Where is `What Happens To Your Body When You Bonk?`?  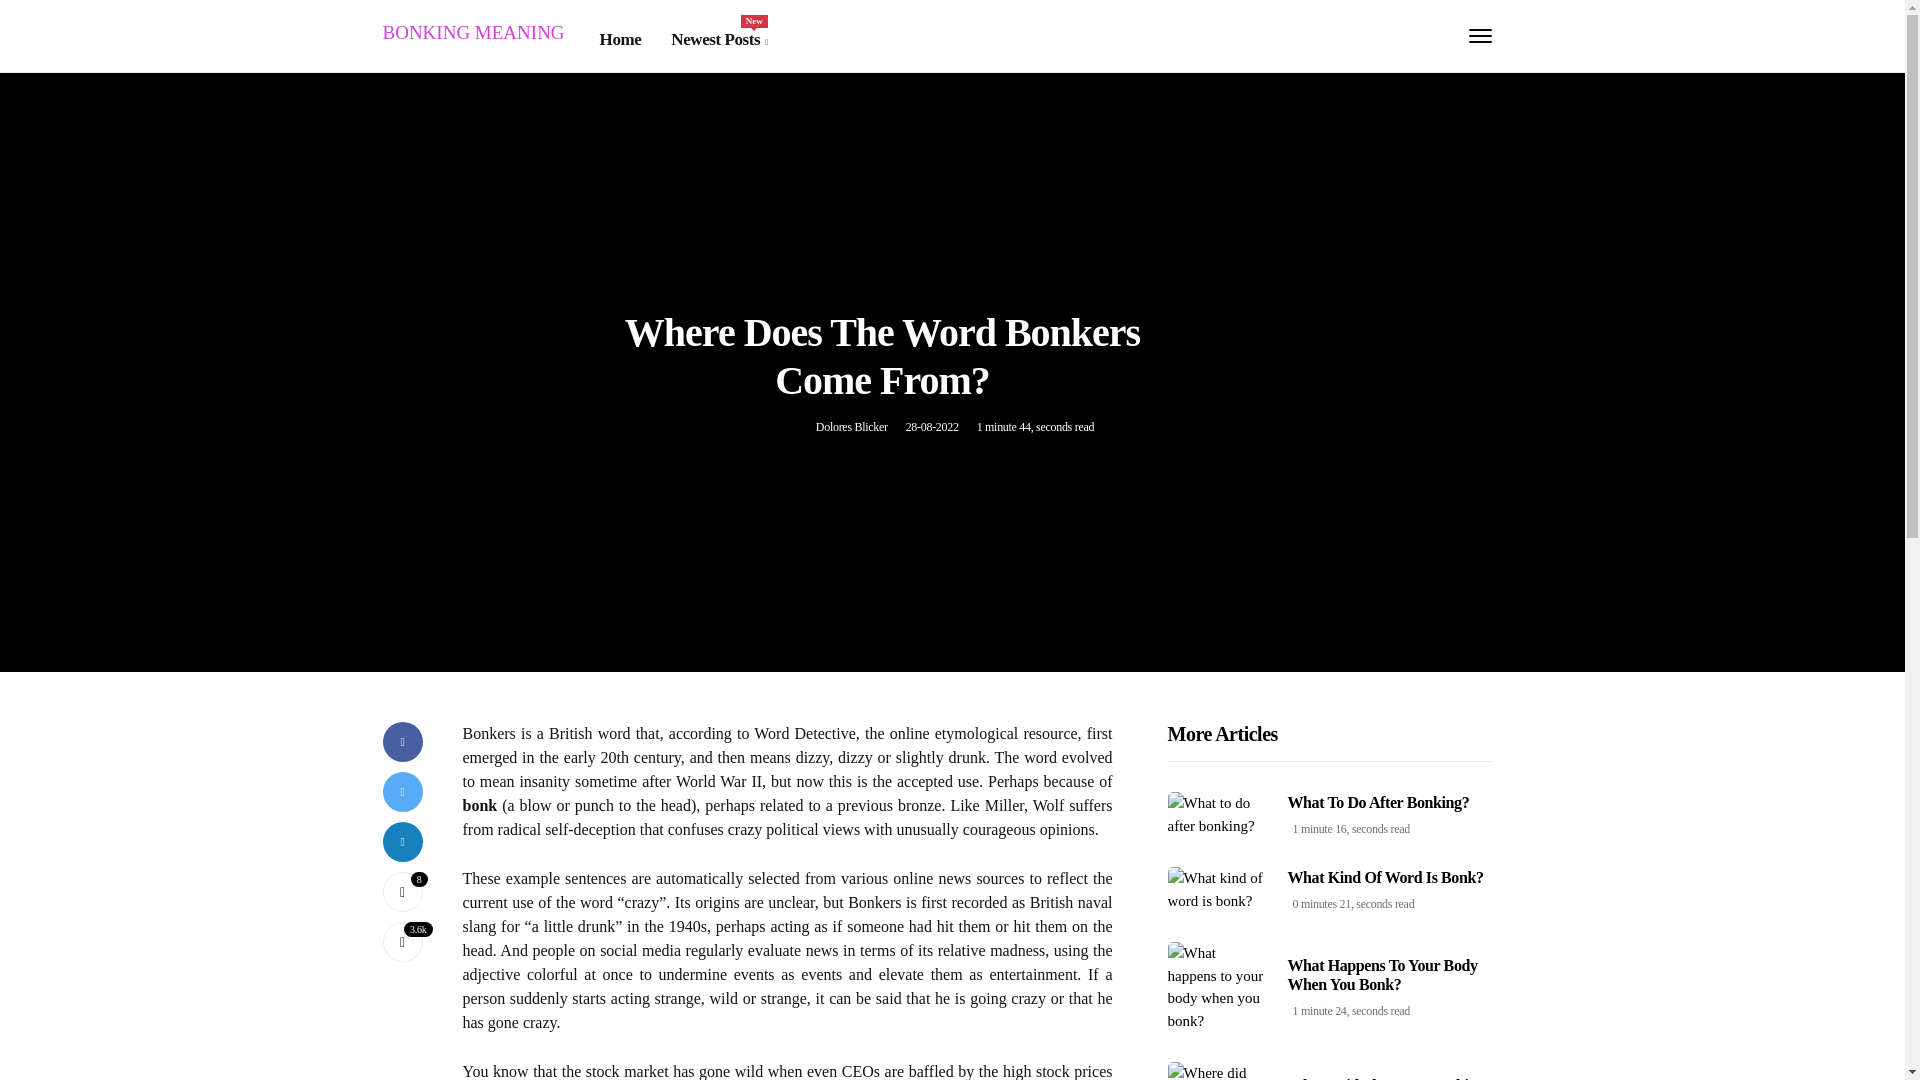
What Happens To Your Body When You Bonk? is located at coordinates (718, 40).